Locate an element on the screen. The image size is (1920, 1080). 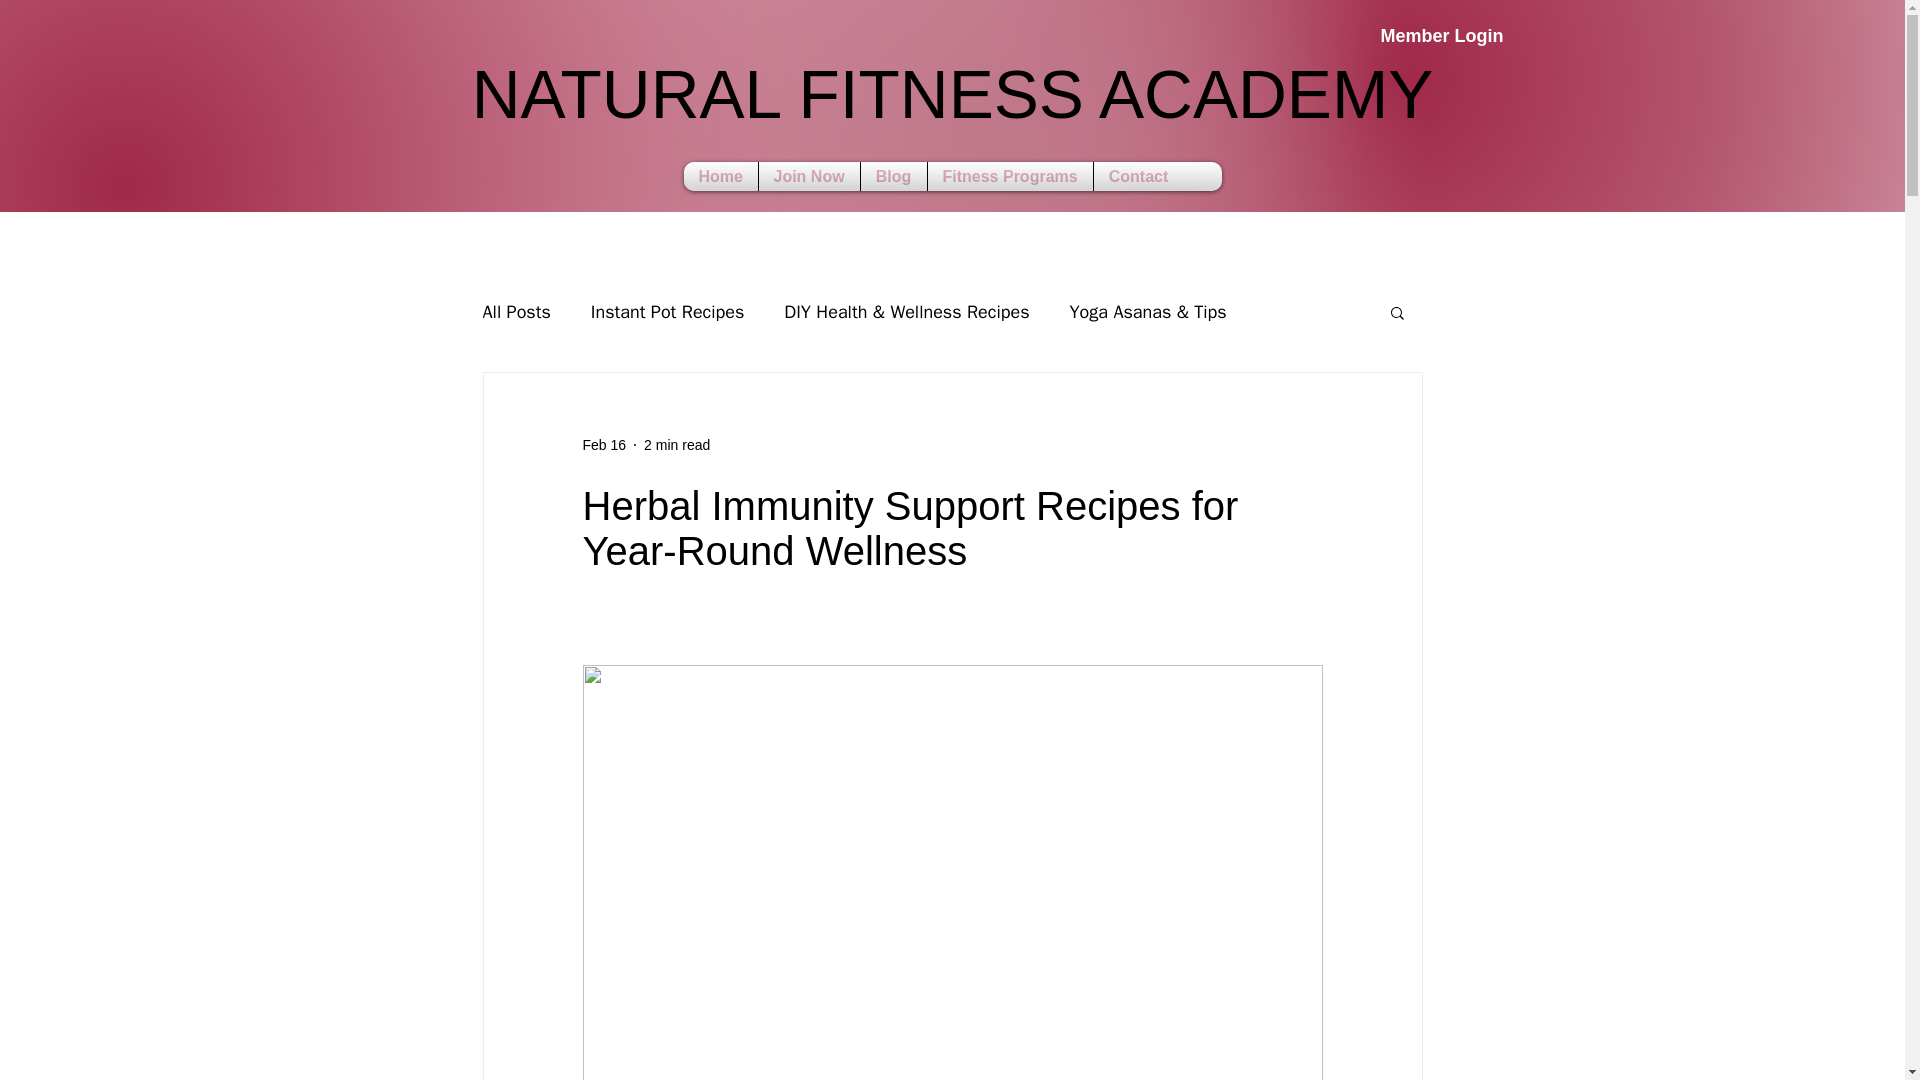
Join Now is located at coordinates (1403, 37).